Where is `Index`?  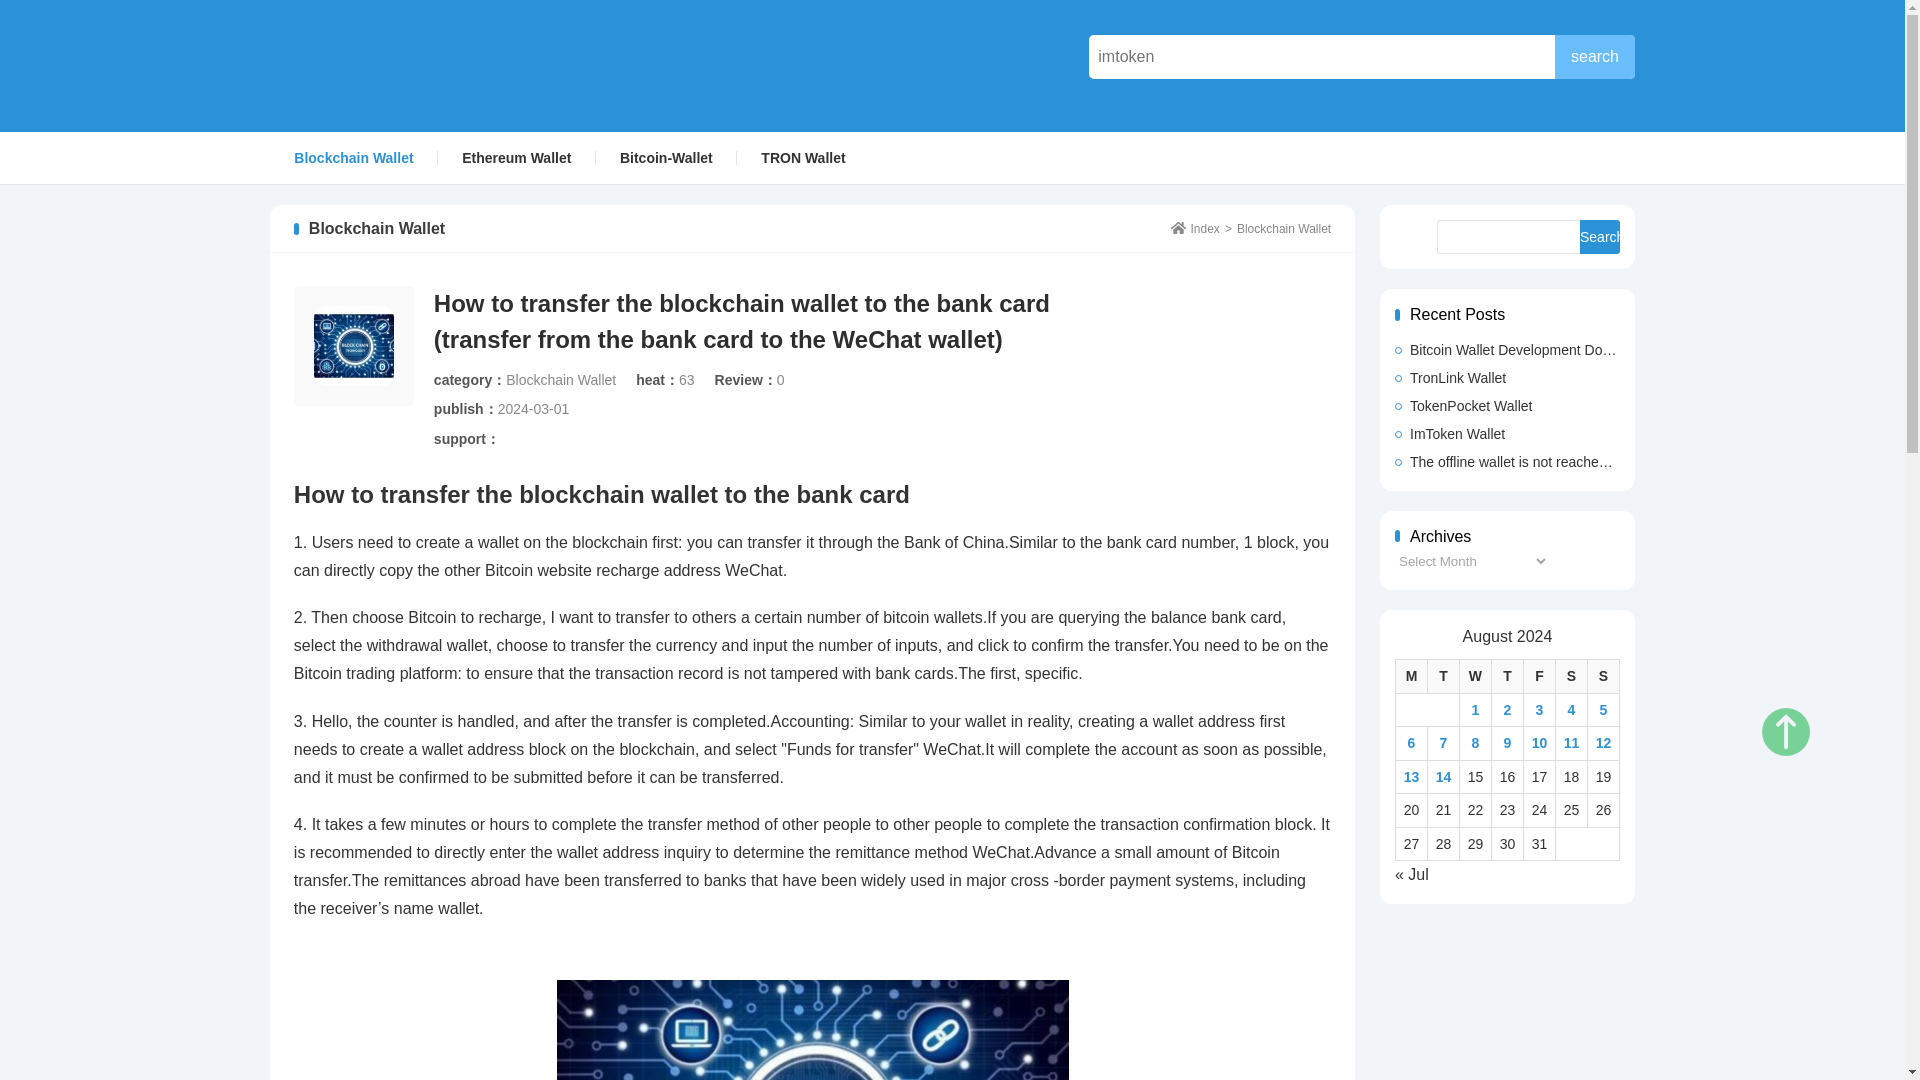 Index is located at coordinates (1195, 229).